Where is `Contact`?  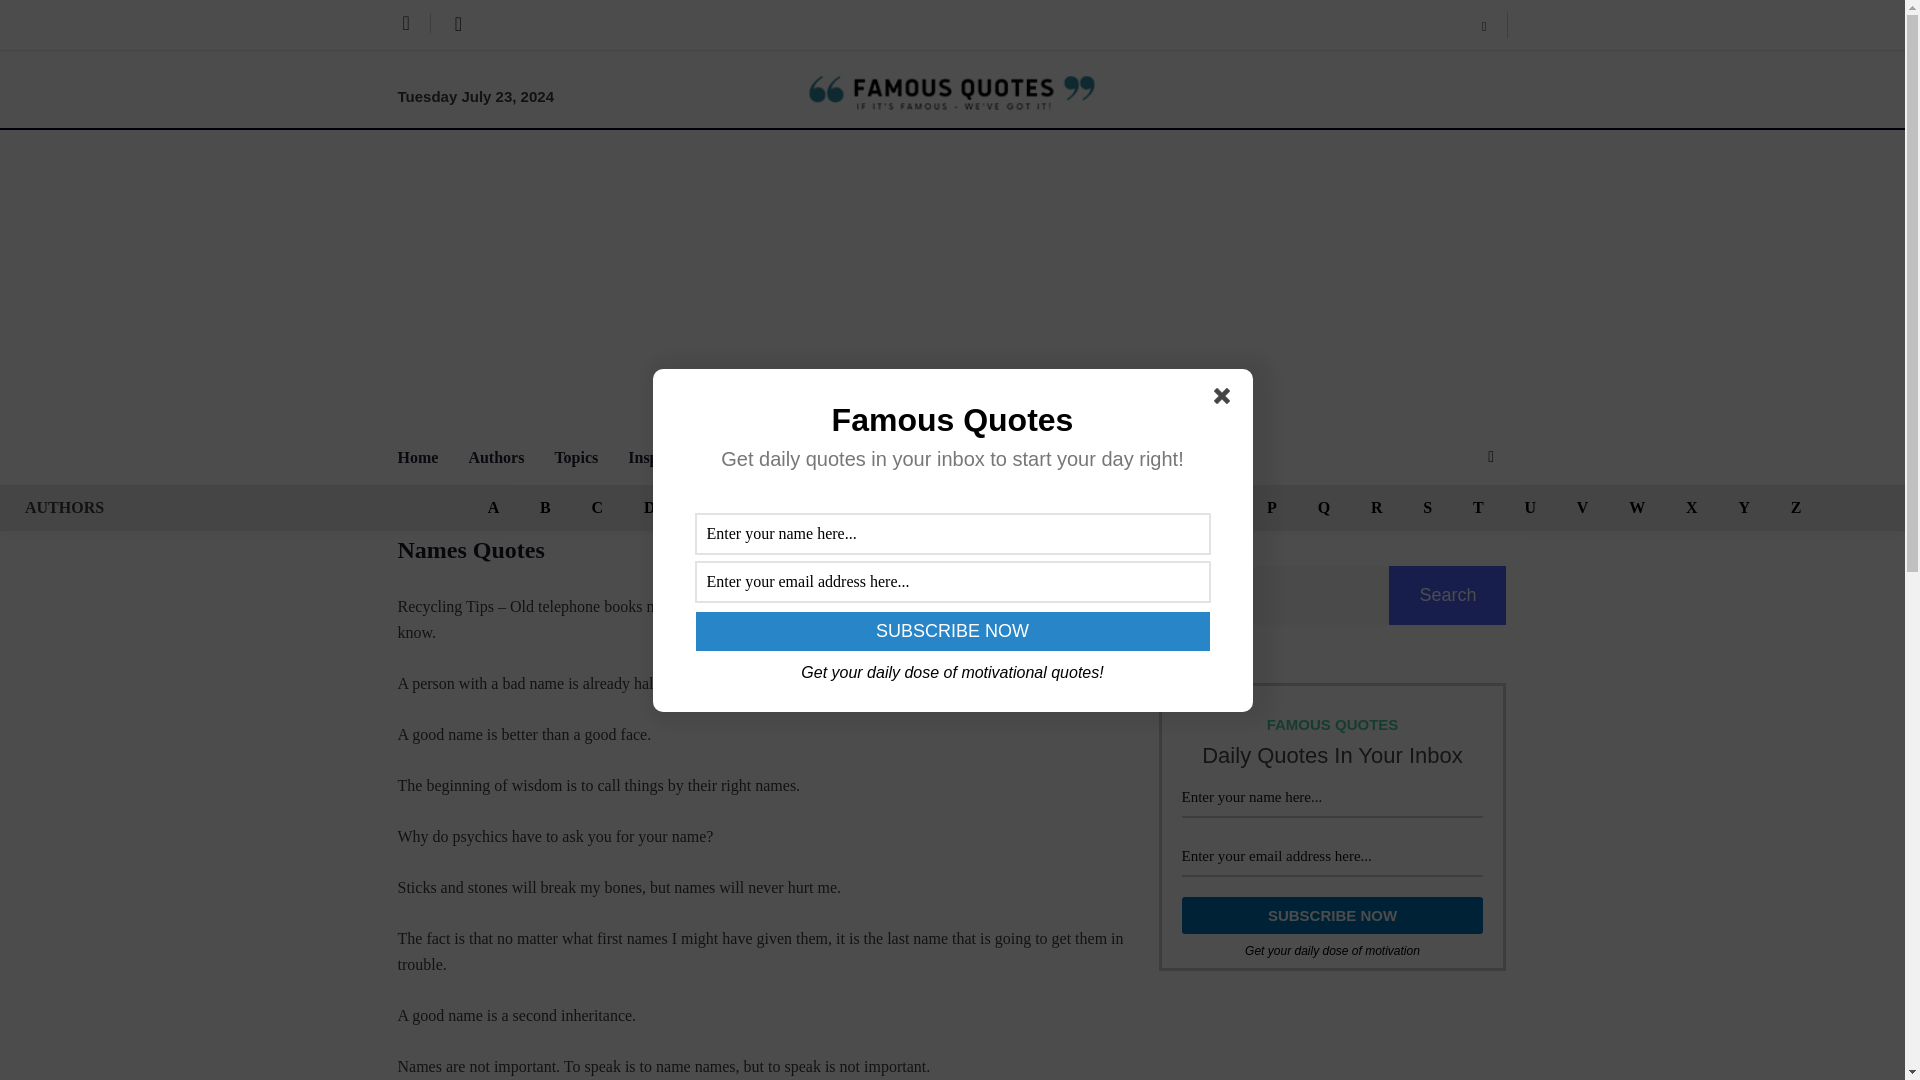 Contact is located at coordinates (846, 456).